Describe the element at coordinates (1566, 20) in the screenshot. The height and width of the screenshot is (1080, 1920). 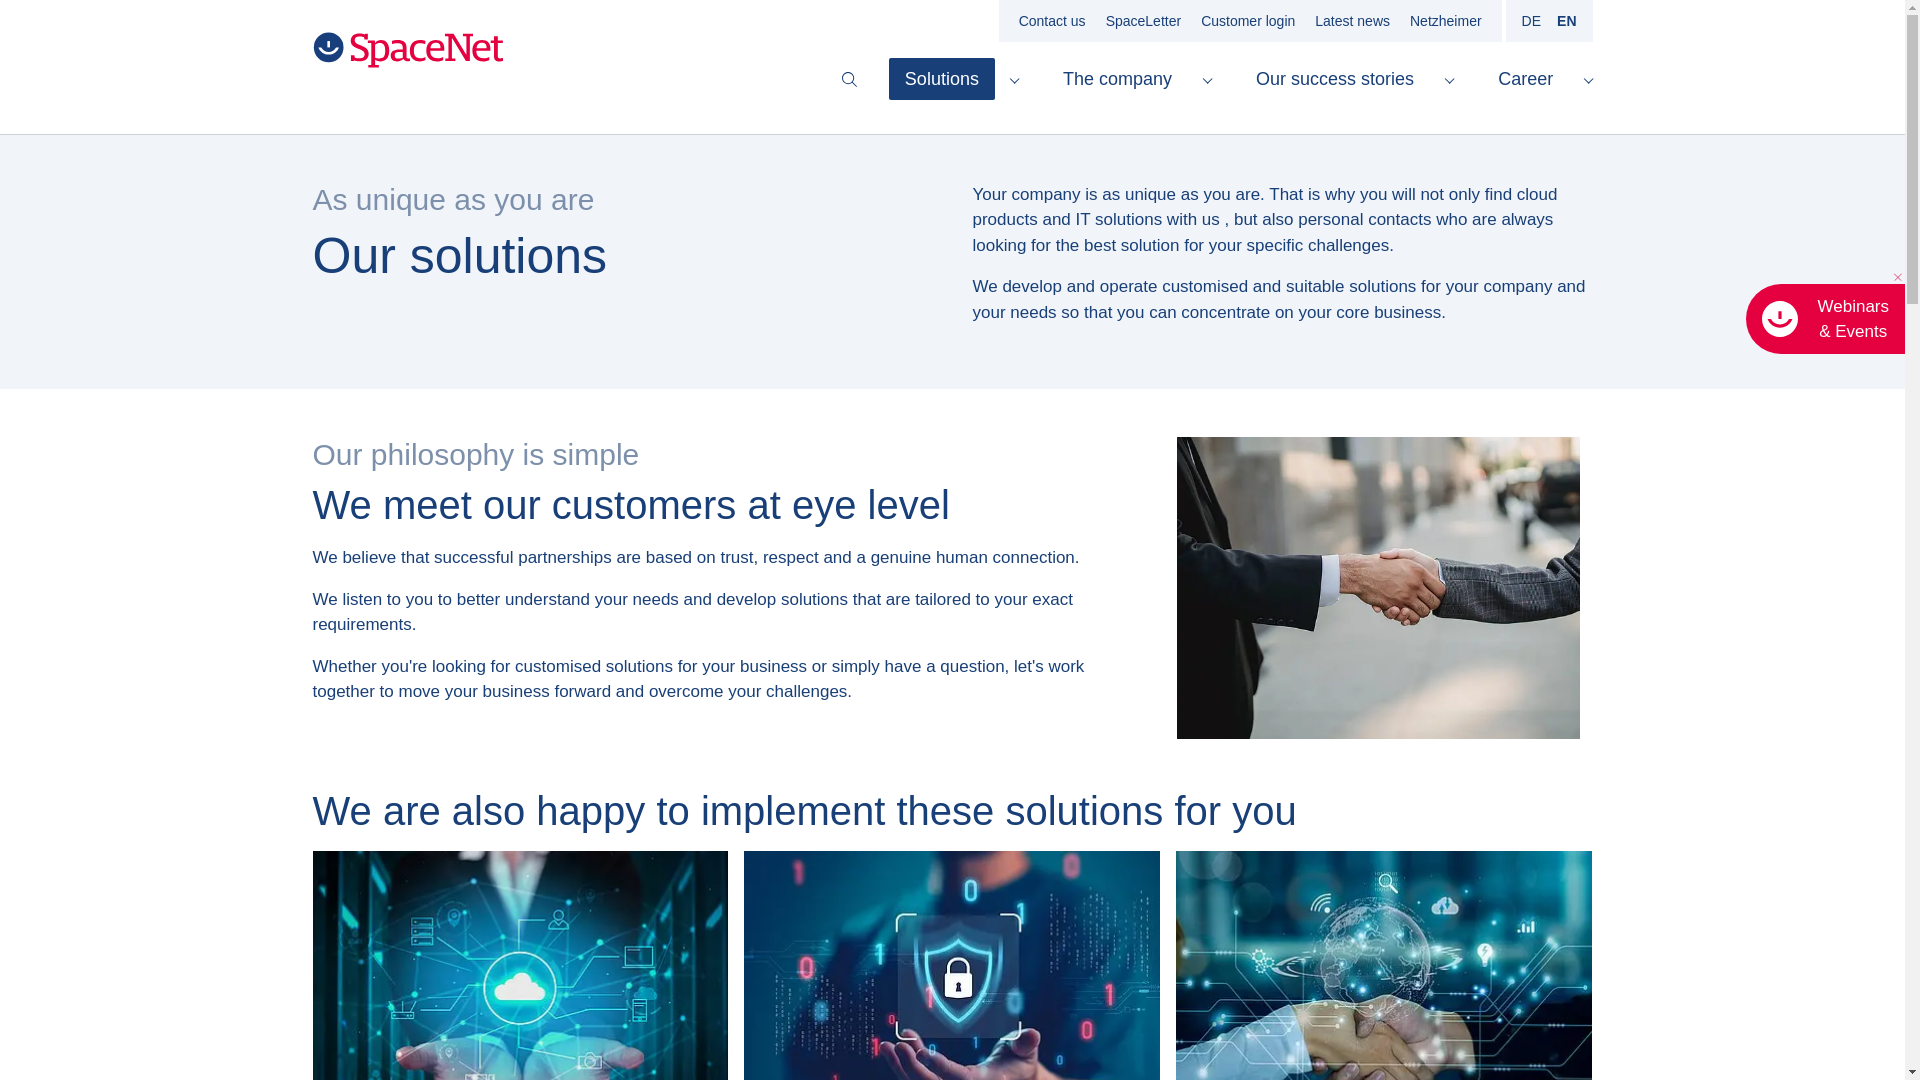
I see `English` at that location.